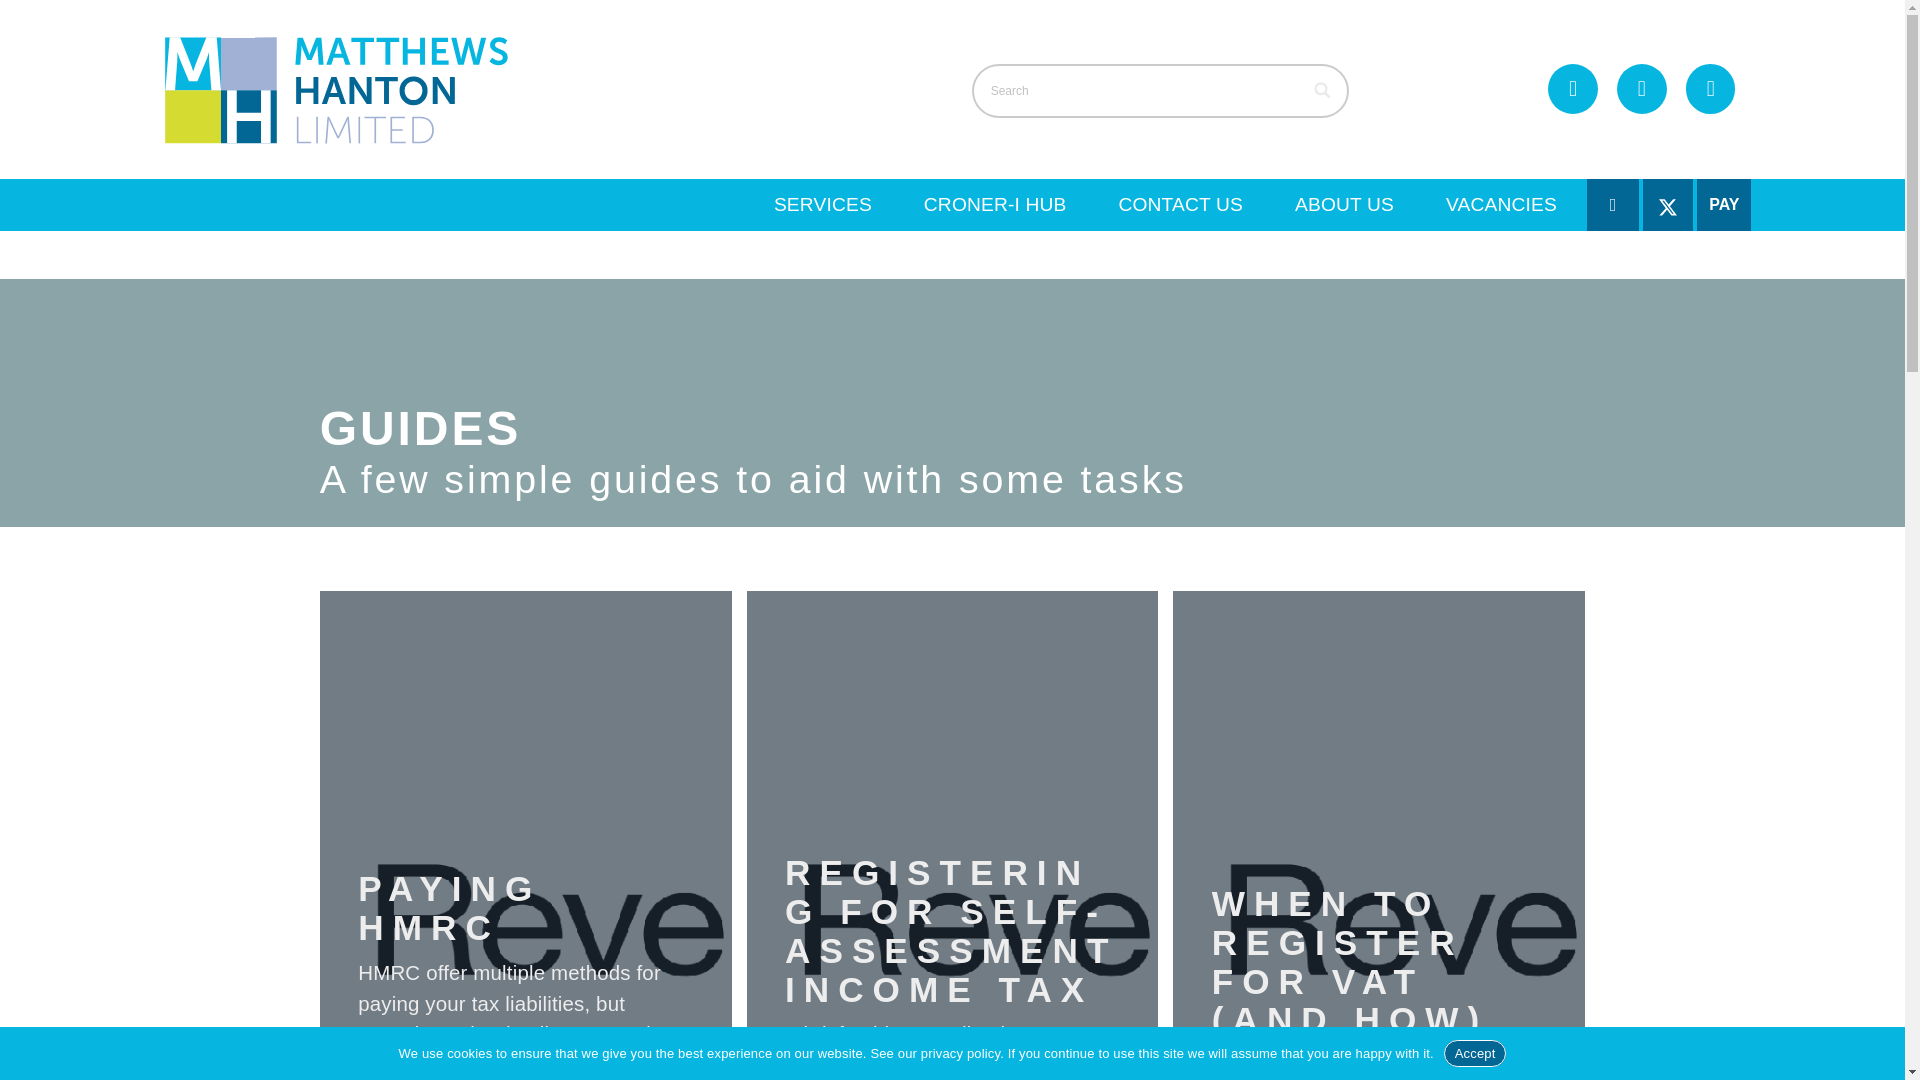  Describe the element at coordinates (1160, 90) in the screenshot. I see `Search` at that location.